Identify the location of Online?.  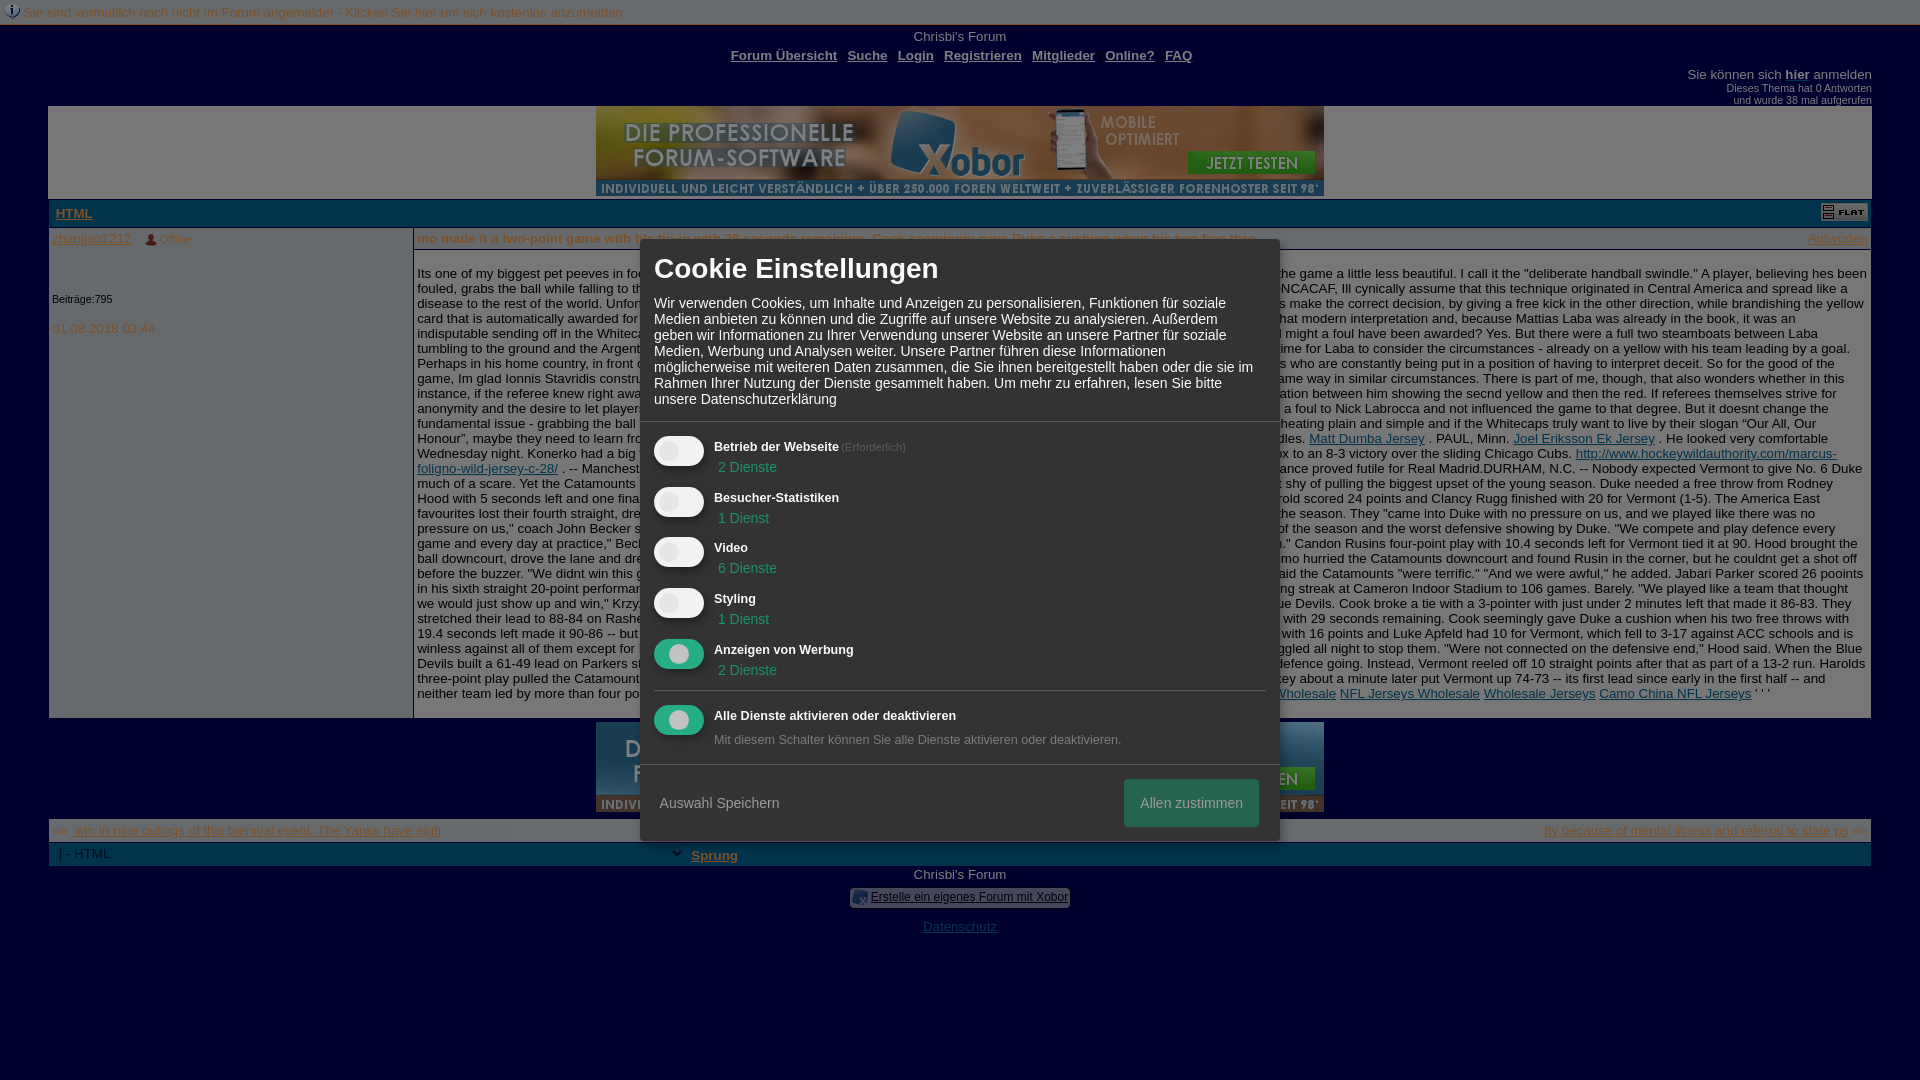
(1130, 54).